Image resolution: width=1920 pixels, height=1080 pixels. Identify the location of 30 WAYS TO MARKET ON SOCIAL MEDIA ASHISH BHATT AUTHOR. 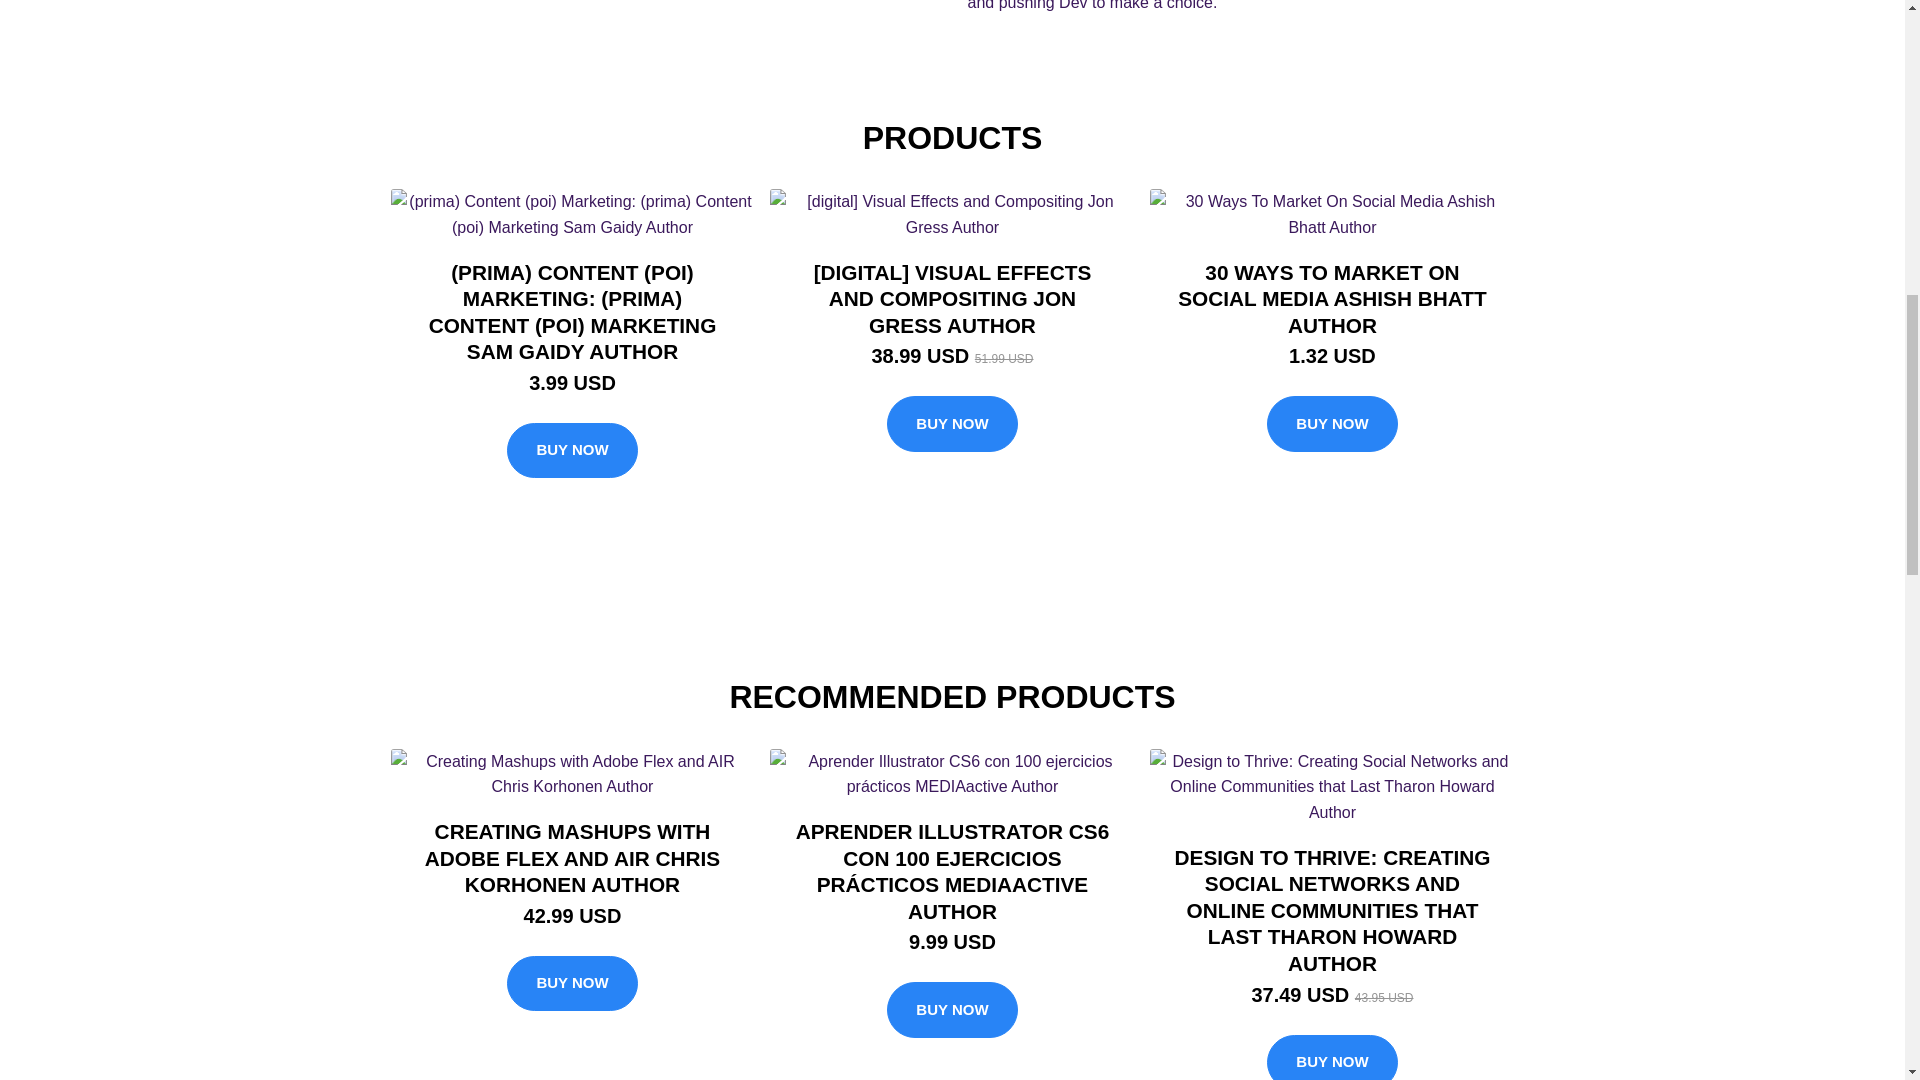
(1332, 298).